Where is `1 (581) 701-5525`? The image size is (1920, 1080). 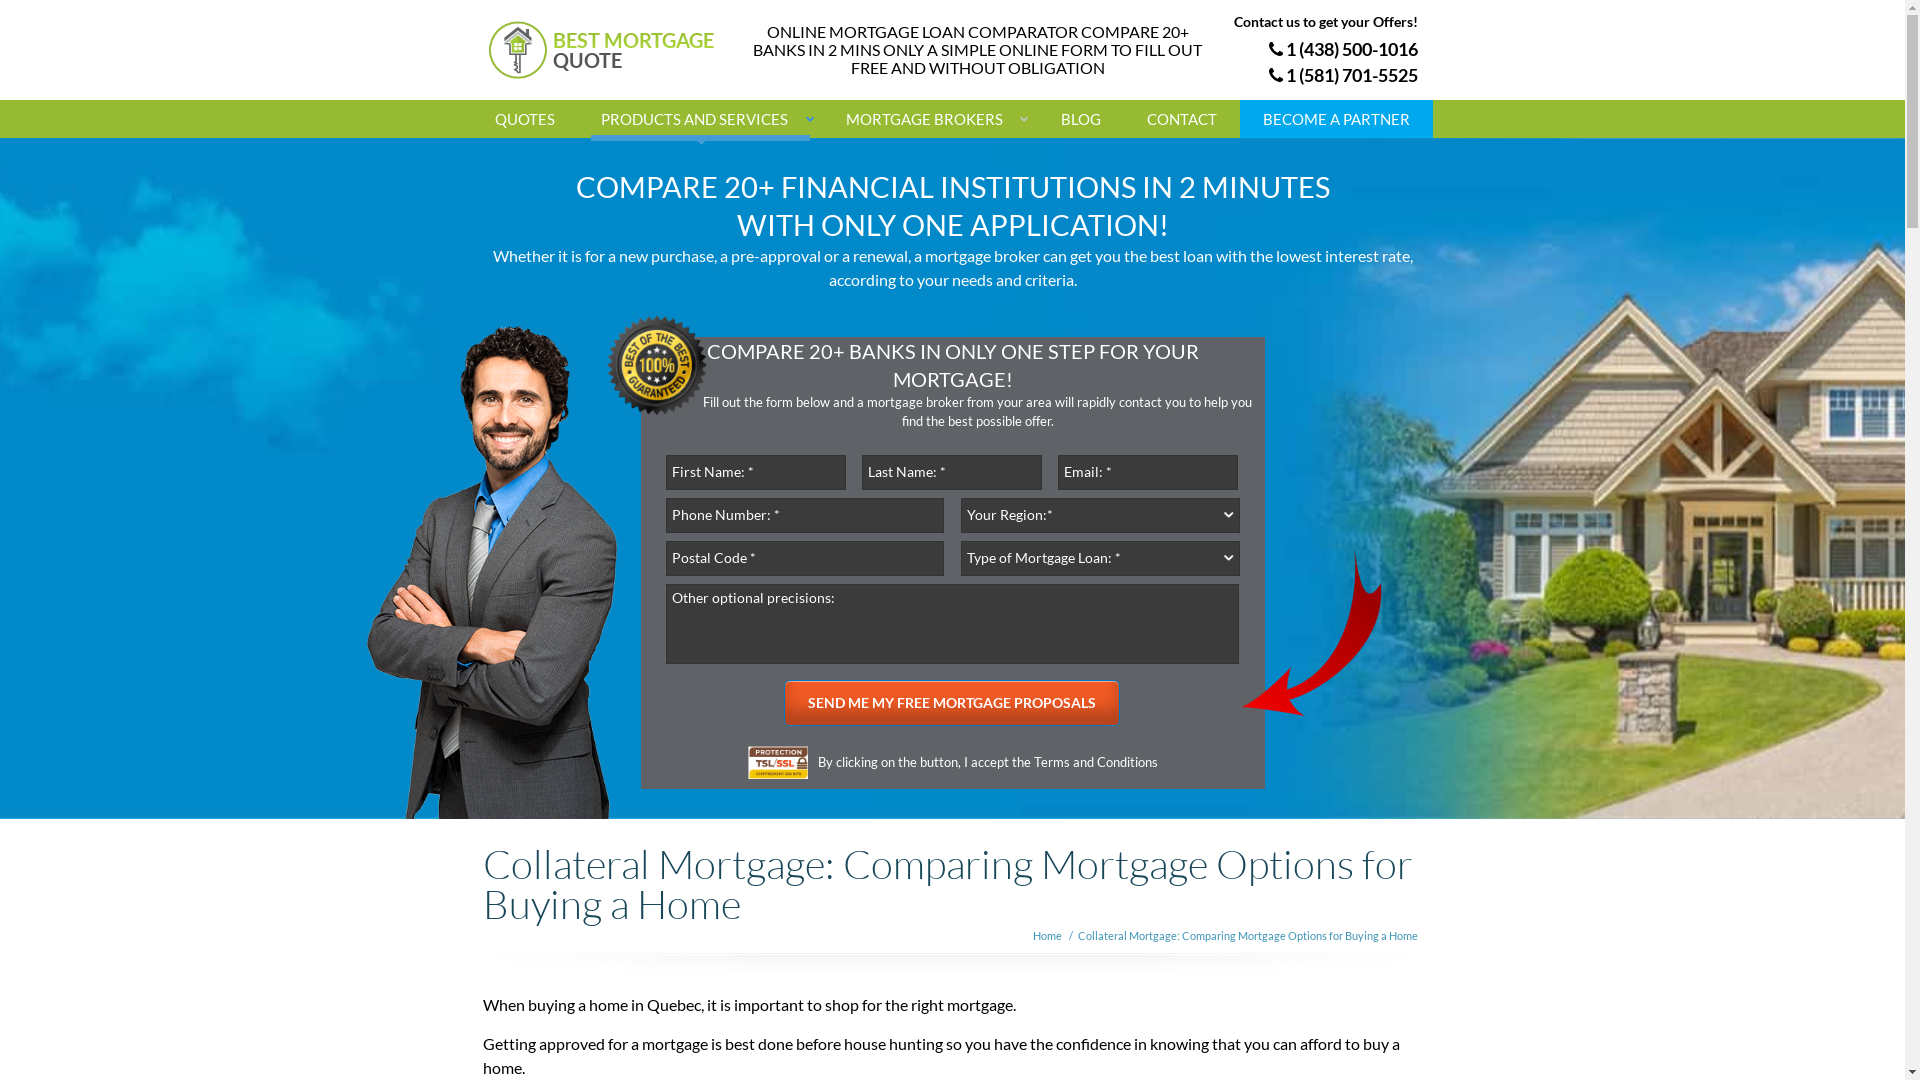
1 (581) 701-5525 is located at coordinates (1342, 75).